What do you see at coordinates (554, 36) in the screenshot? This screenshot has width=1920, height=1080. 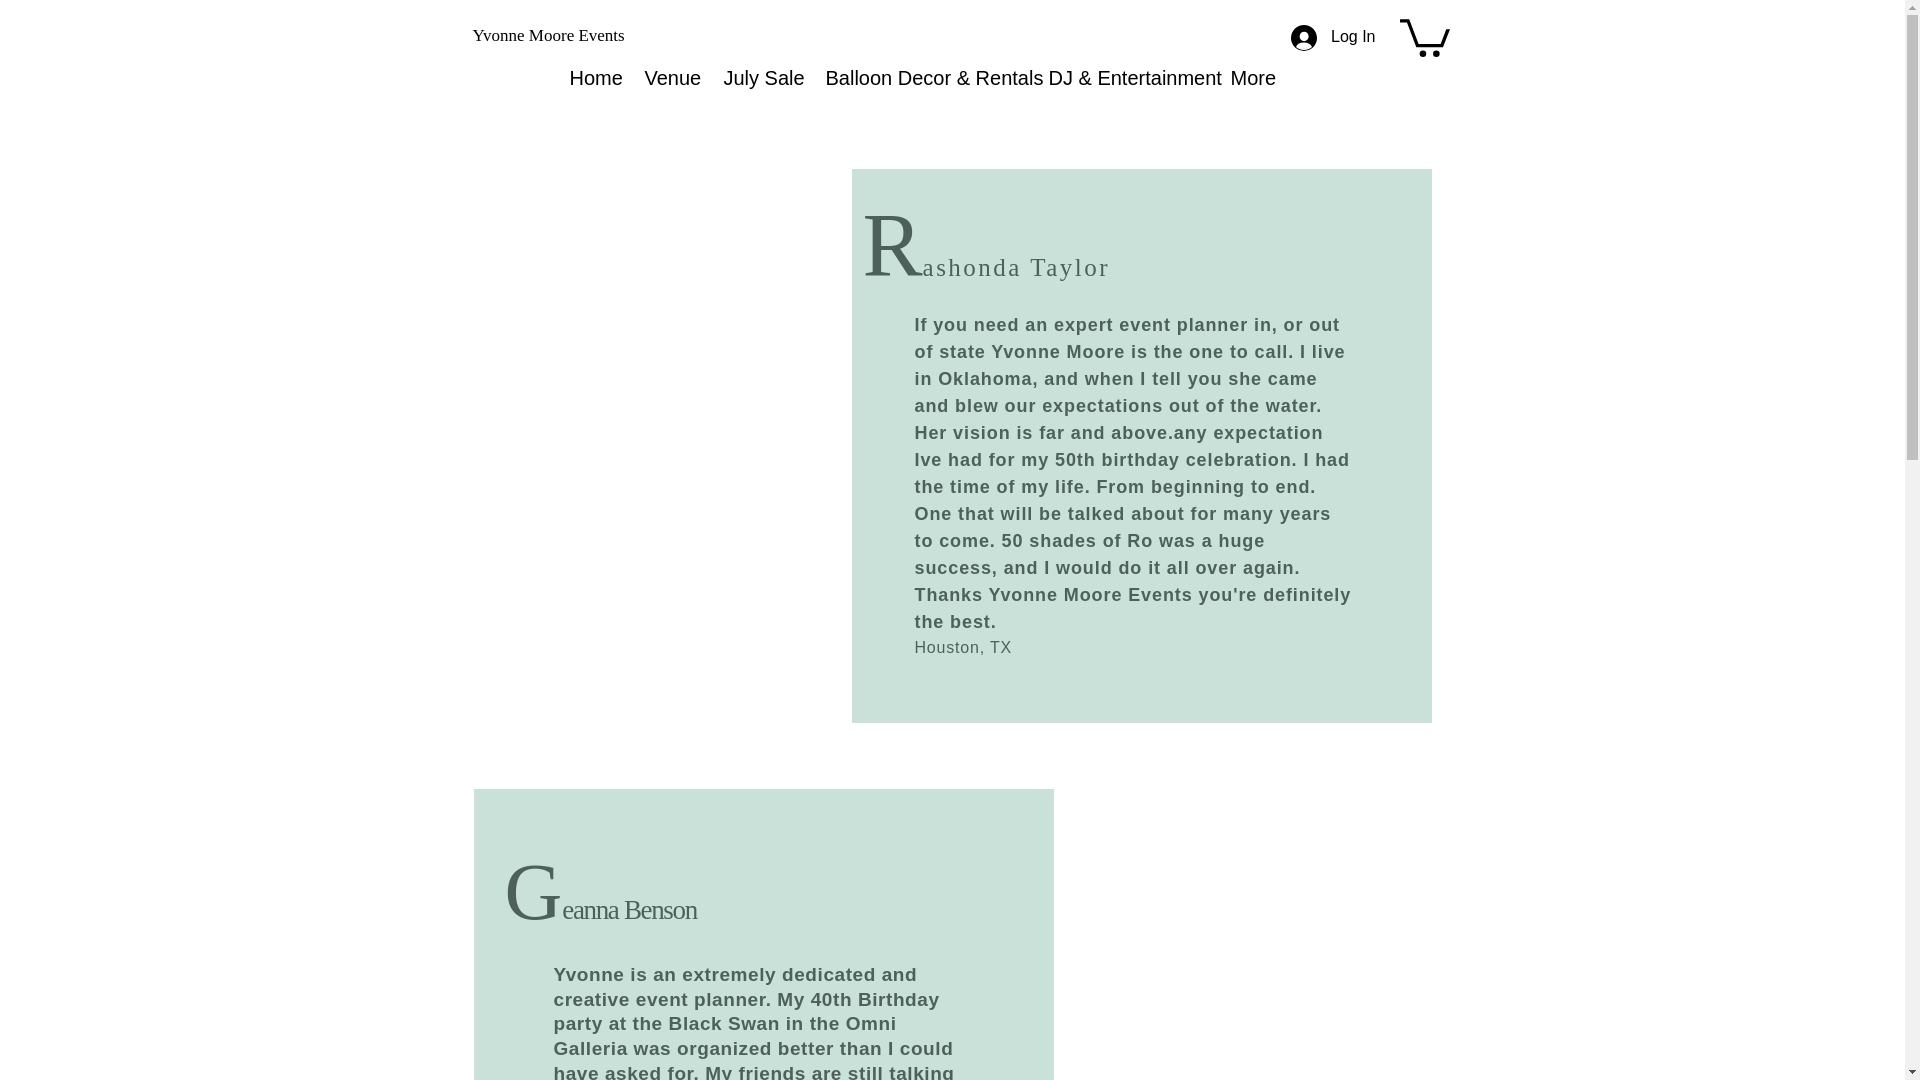 I see `Yvonne Moore Events` at bounding box center [554, 36].